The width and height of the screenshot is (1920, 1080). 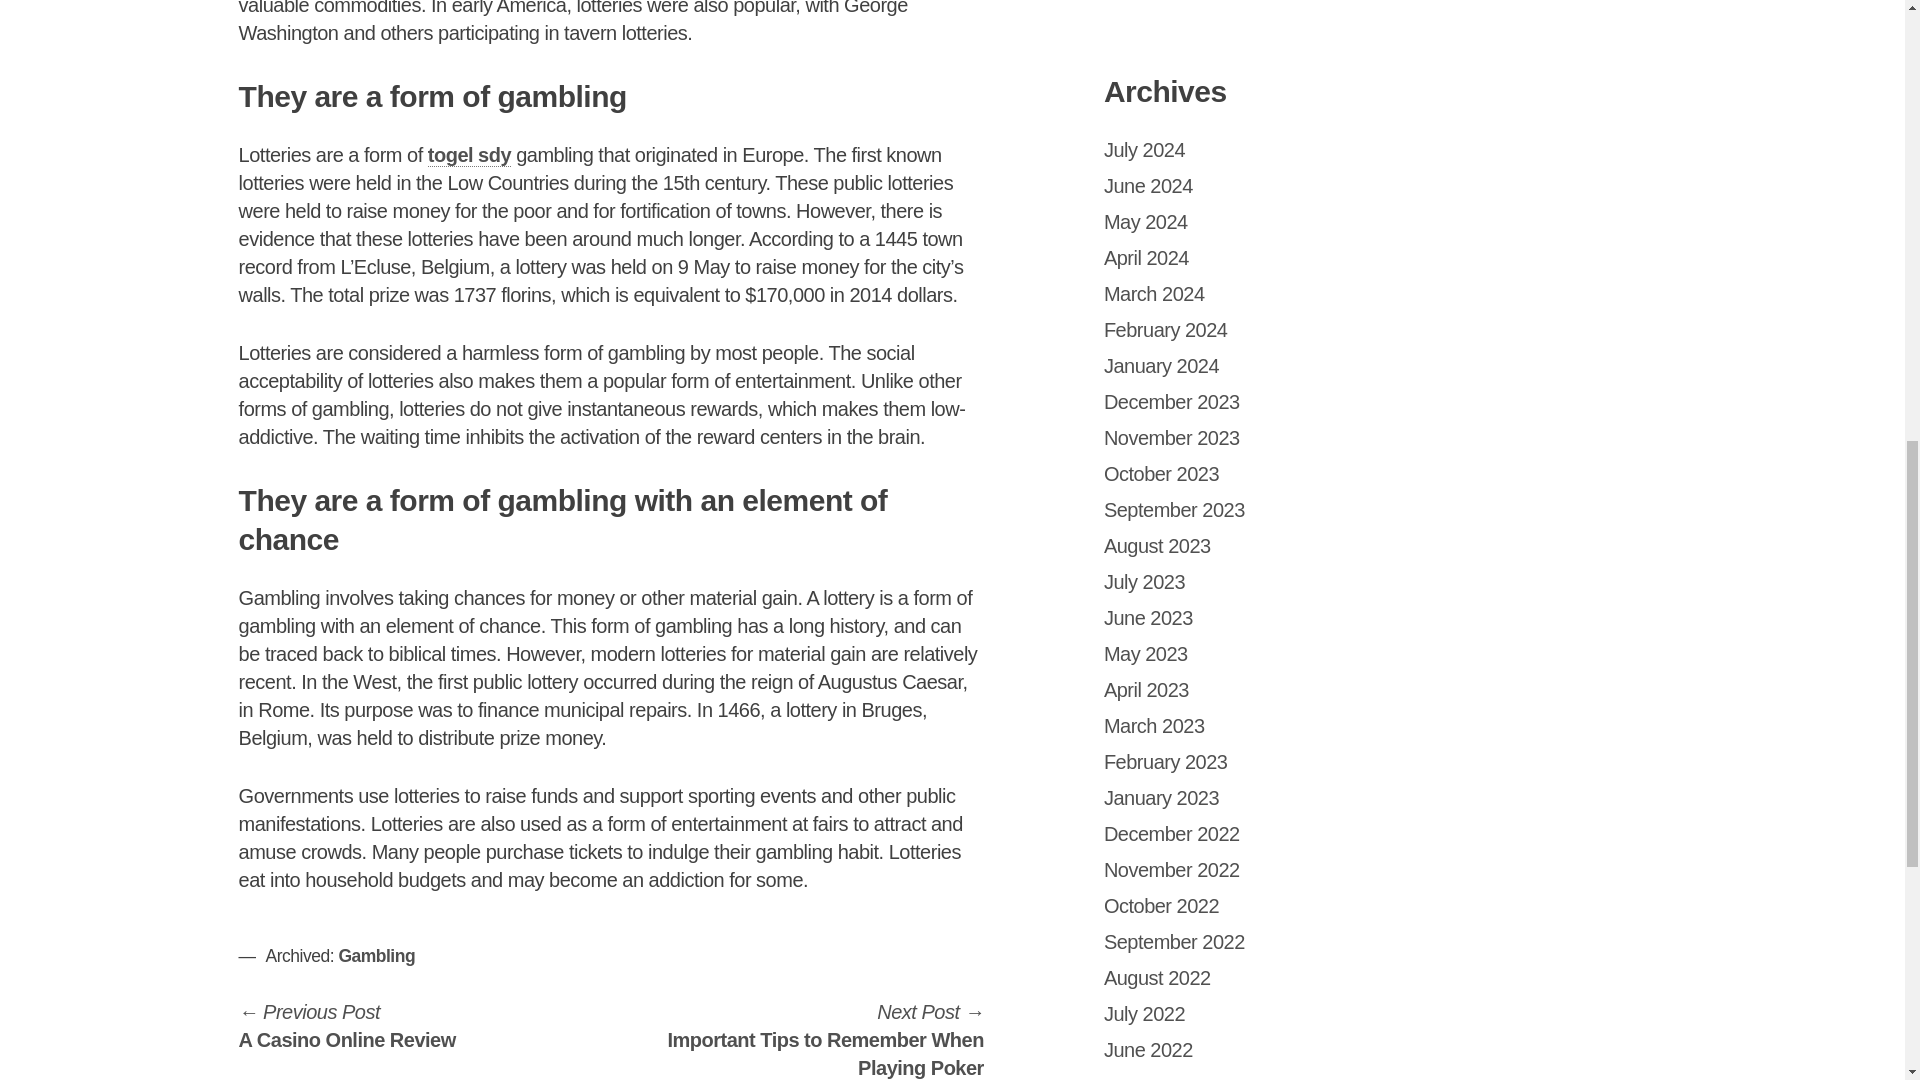 I want to click on September 2023, so click(x=1146, y=258).